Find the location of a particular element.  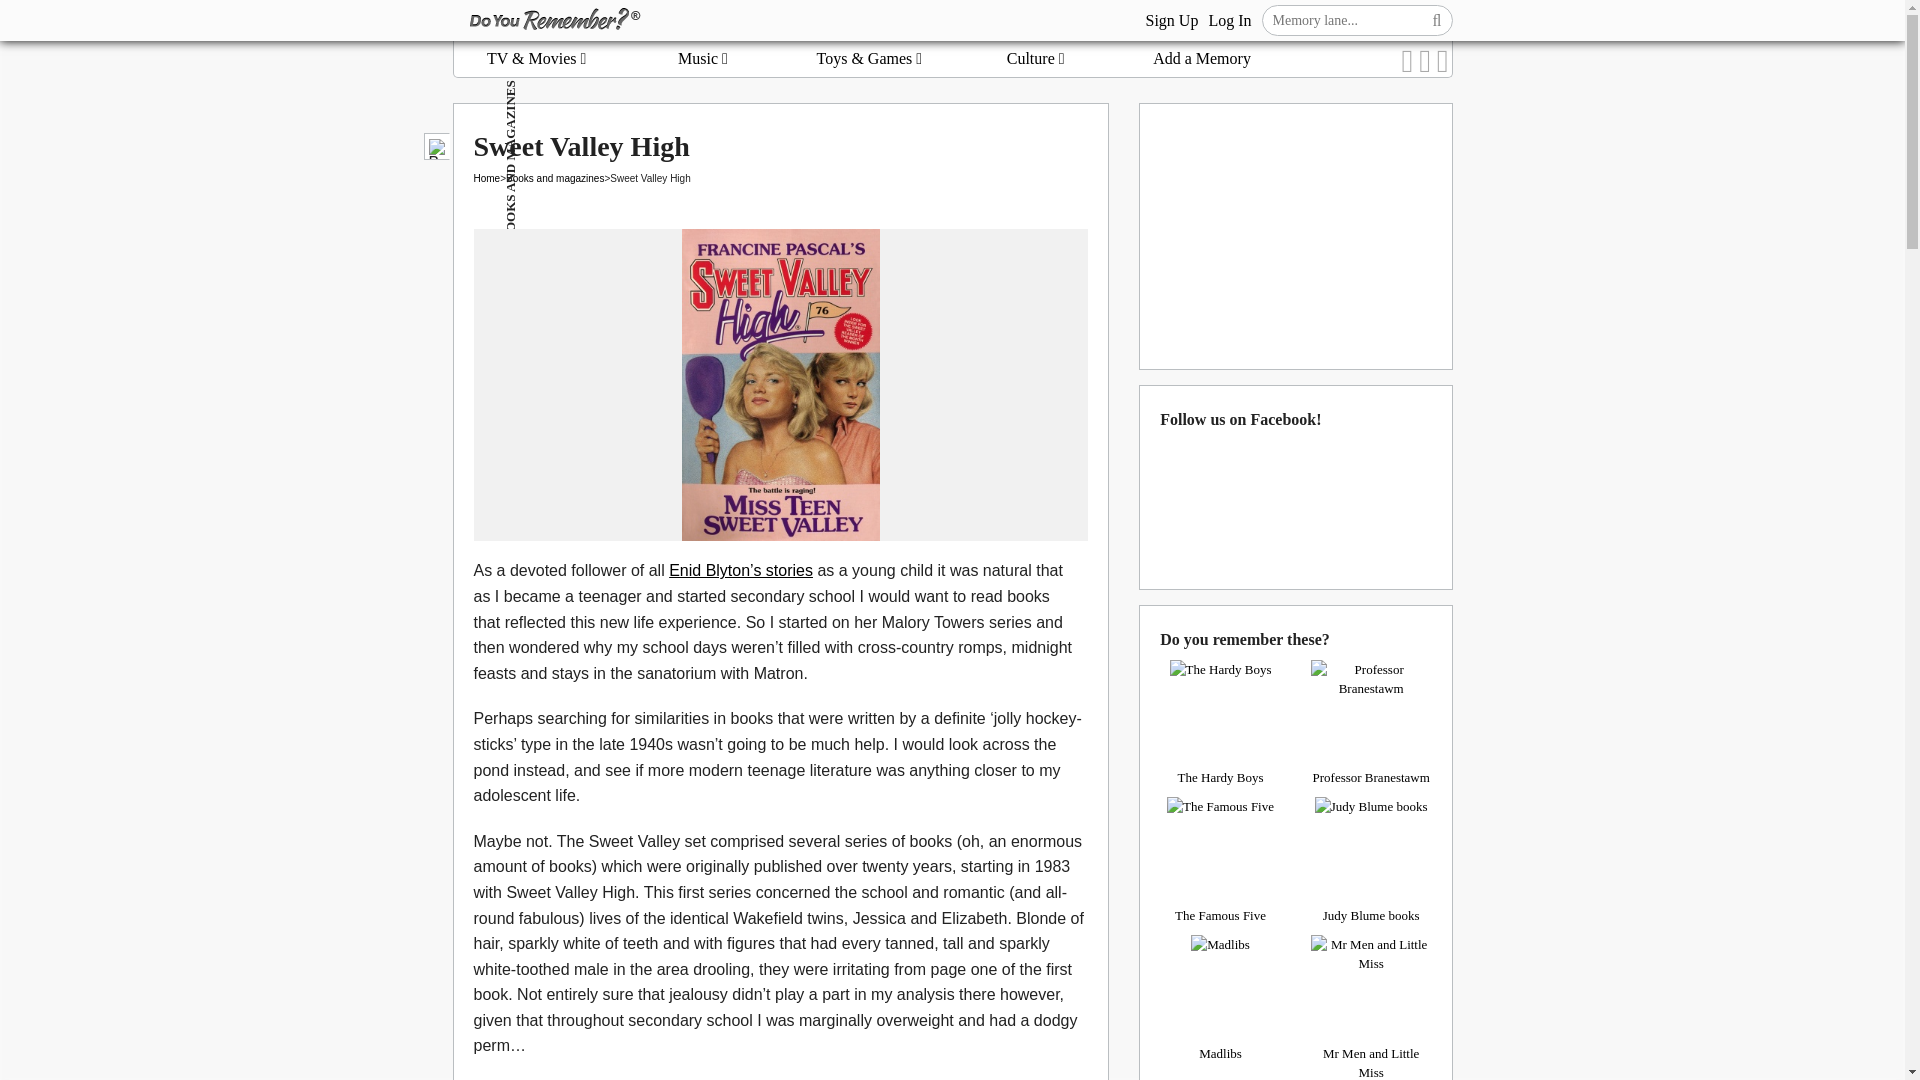

Music is located at coordinates (702, 58).